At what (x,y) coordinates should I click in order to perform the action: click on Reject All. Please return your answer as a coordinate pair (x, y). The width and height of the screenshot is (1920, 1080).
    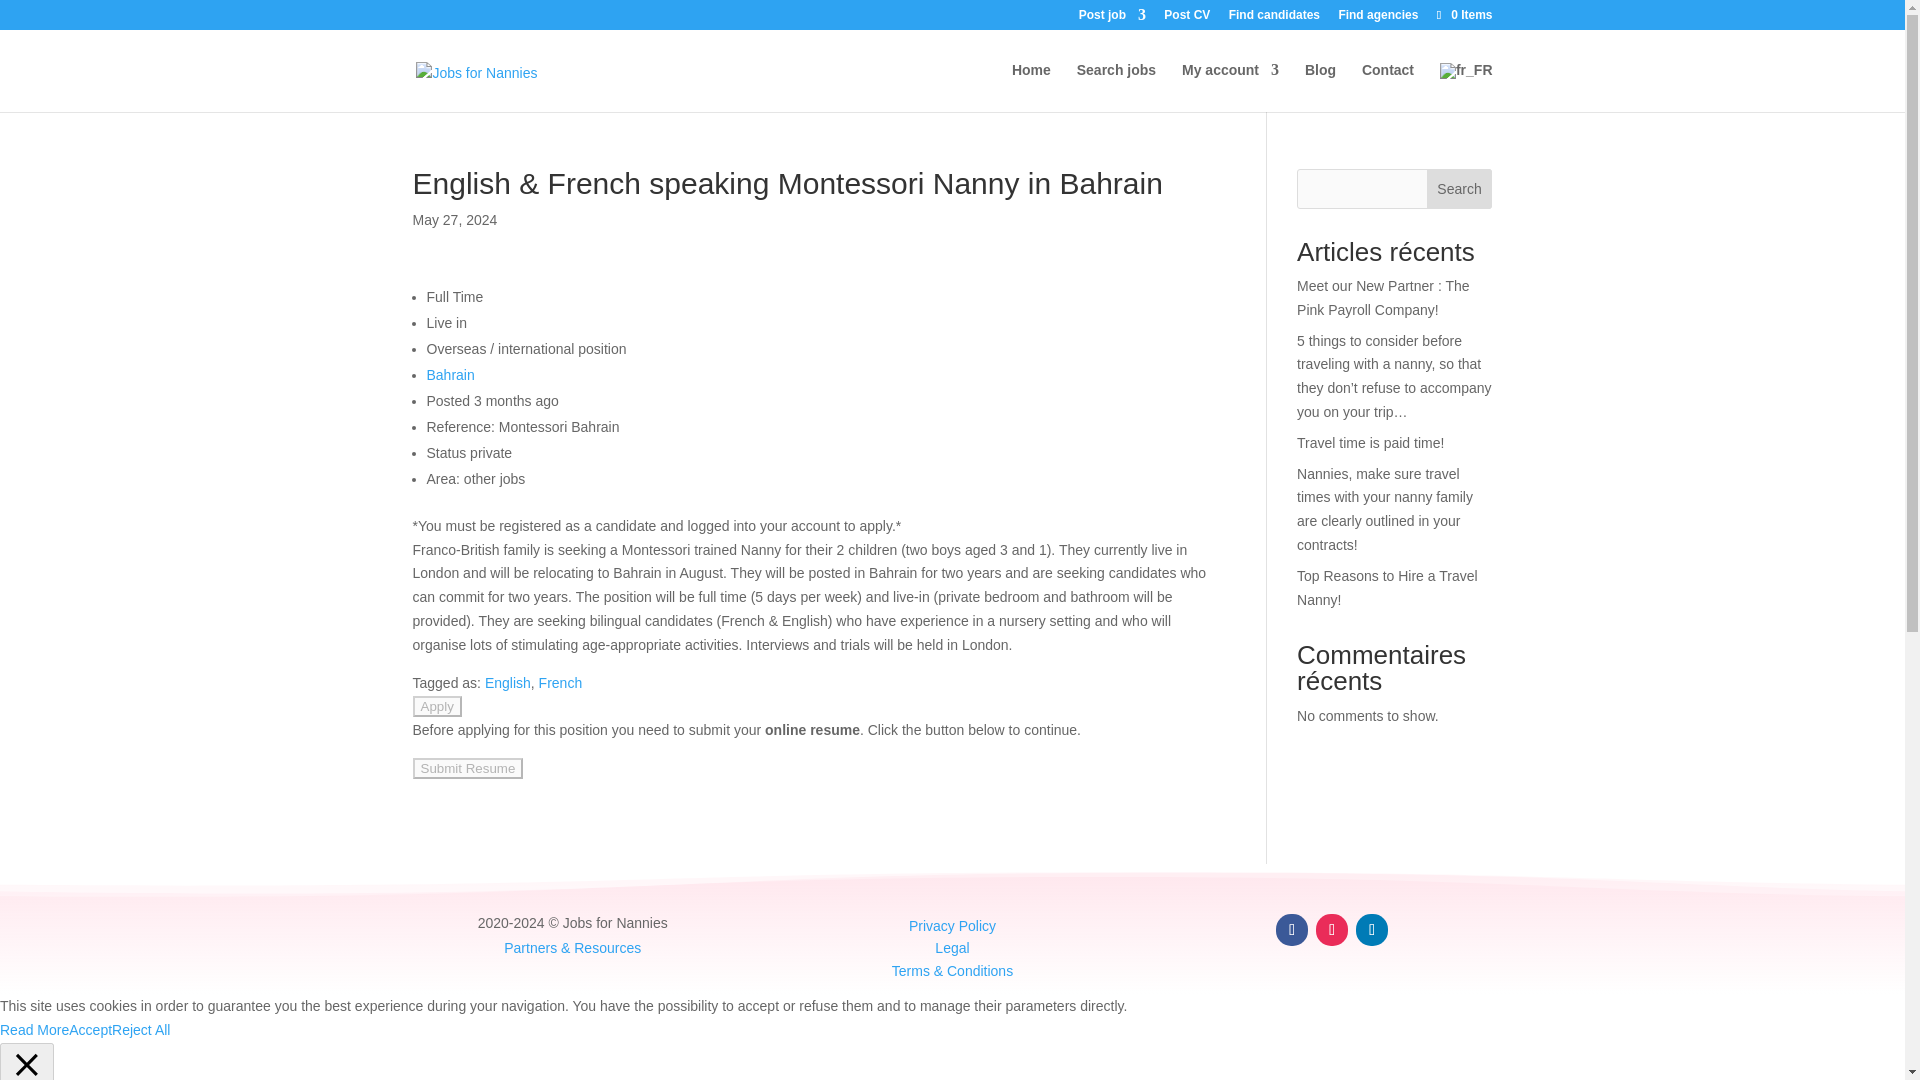
    Looking at the image, I should click on (140, 1029).